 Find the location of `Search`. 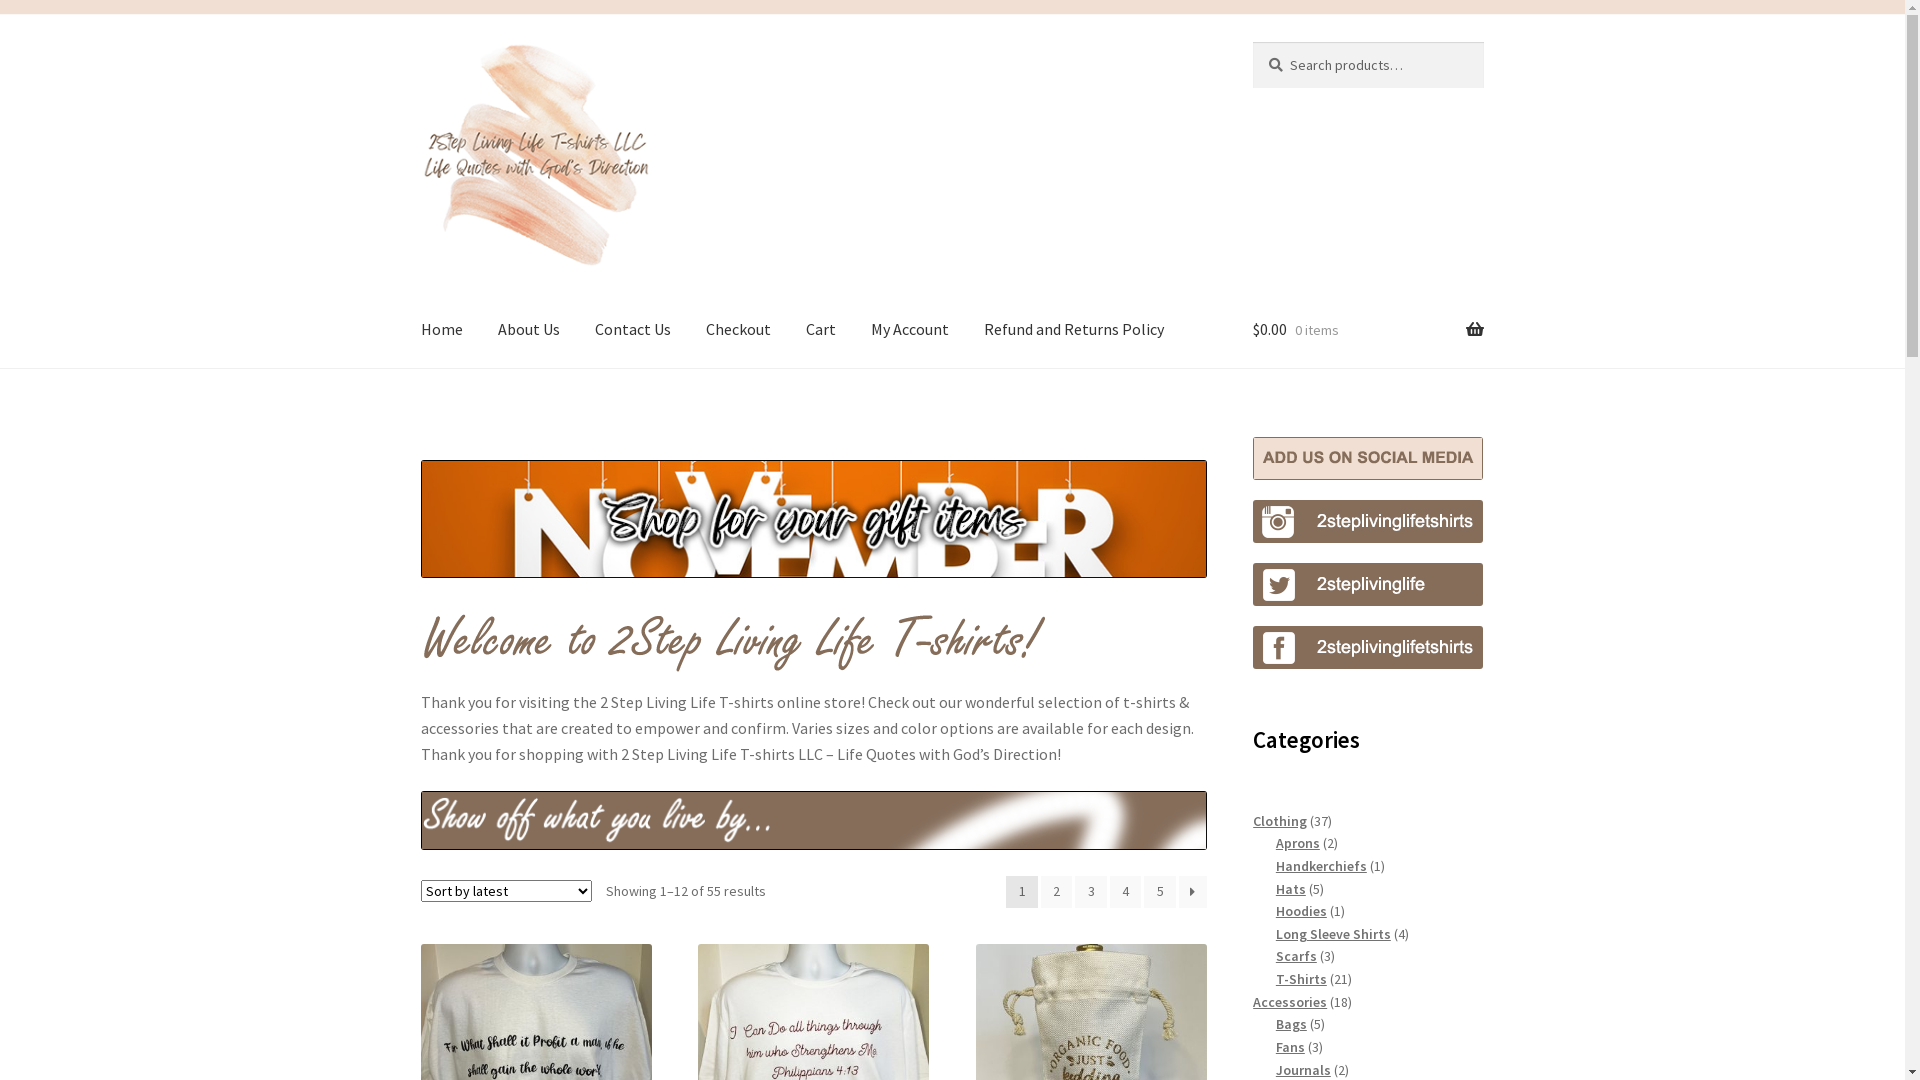

Search is located at coordinates (1252, 42).